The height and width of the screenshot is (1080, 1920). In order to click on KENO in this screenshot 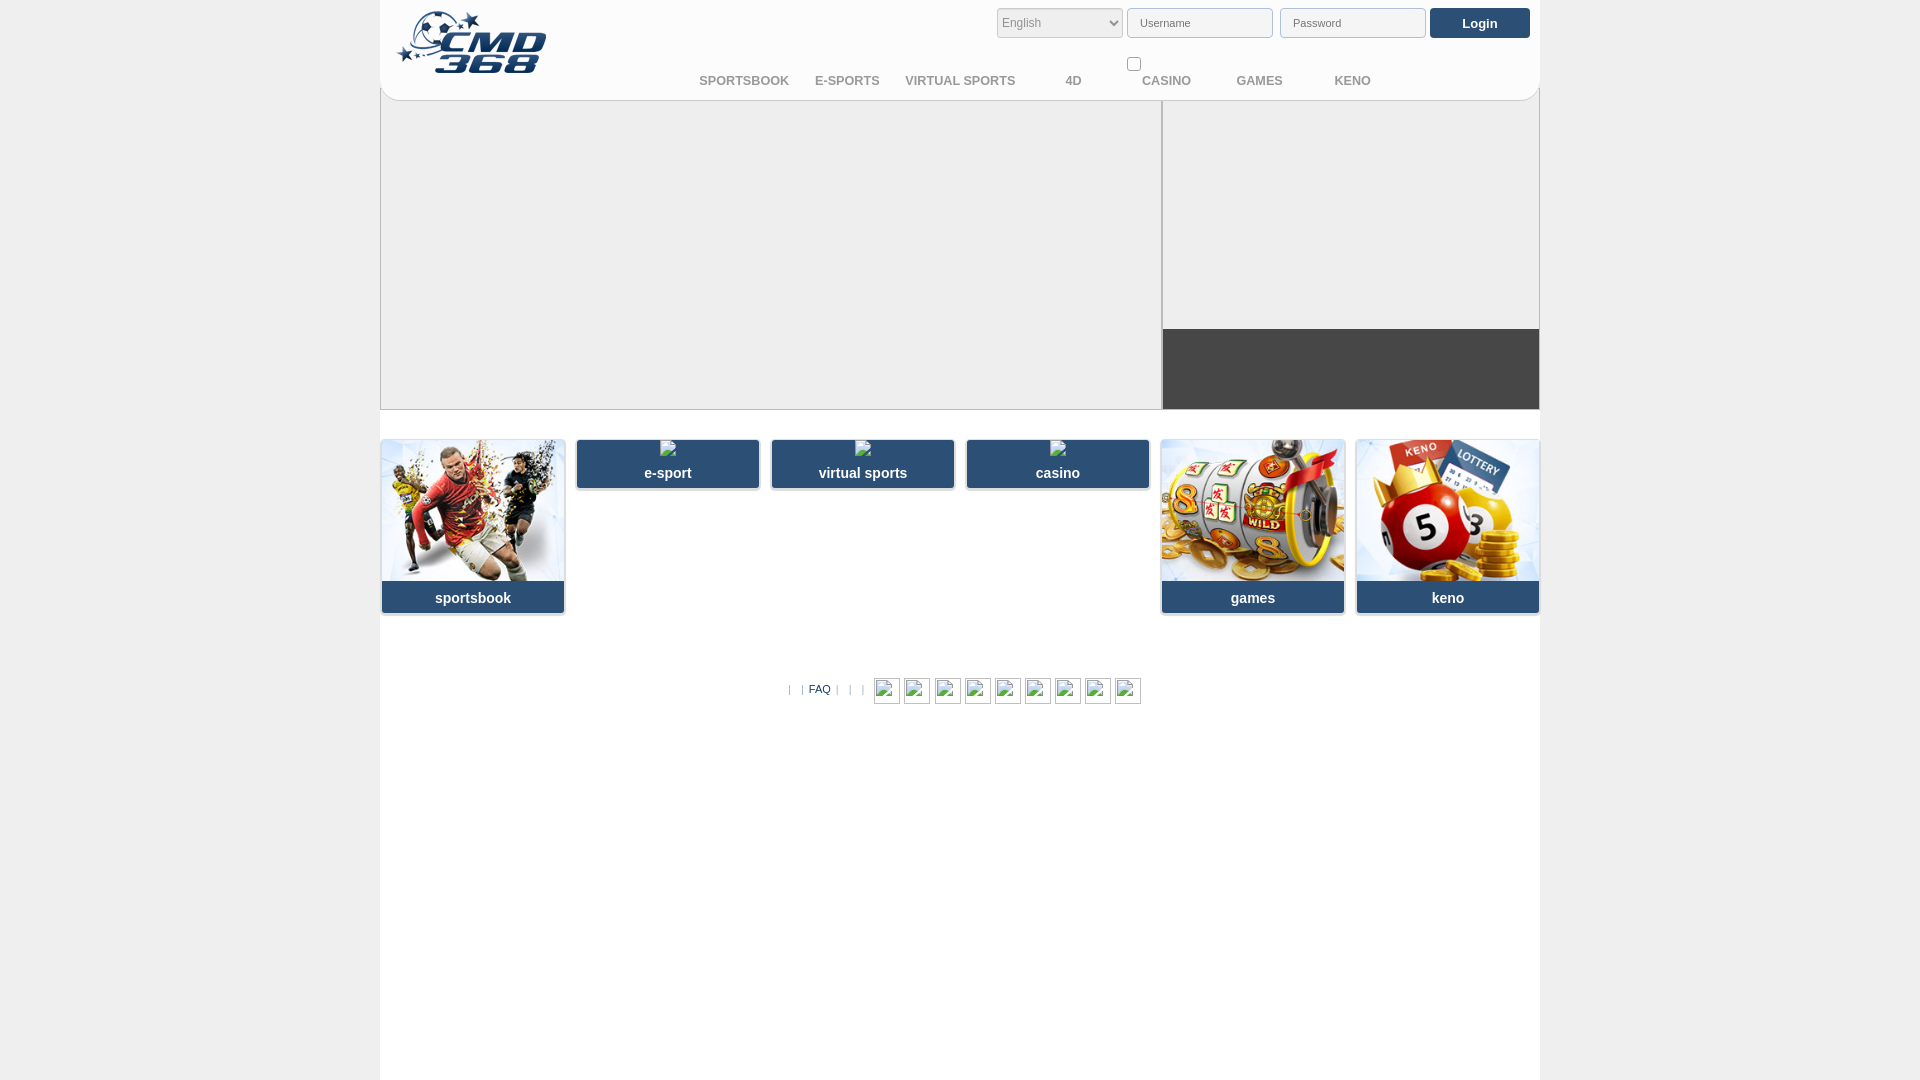, I will do `click(1353, 81)`.